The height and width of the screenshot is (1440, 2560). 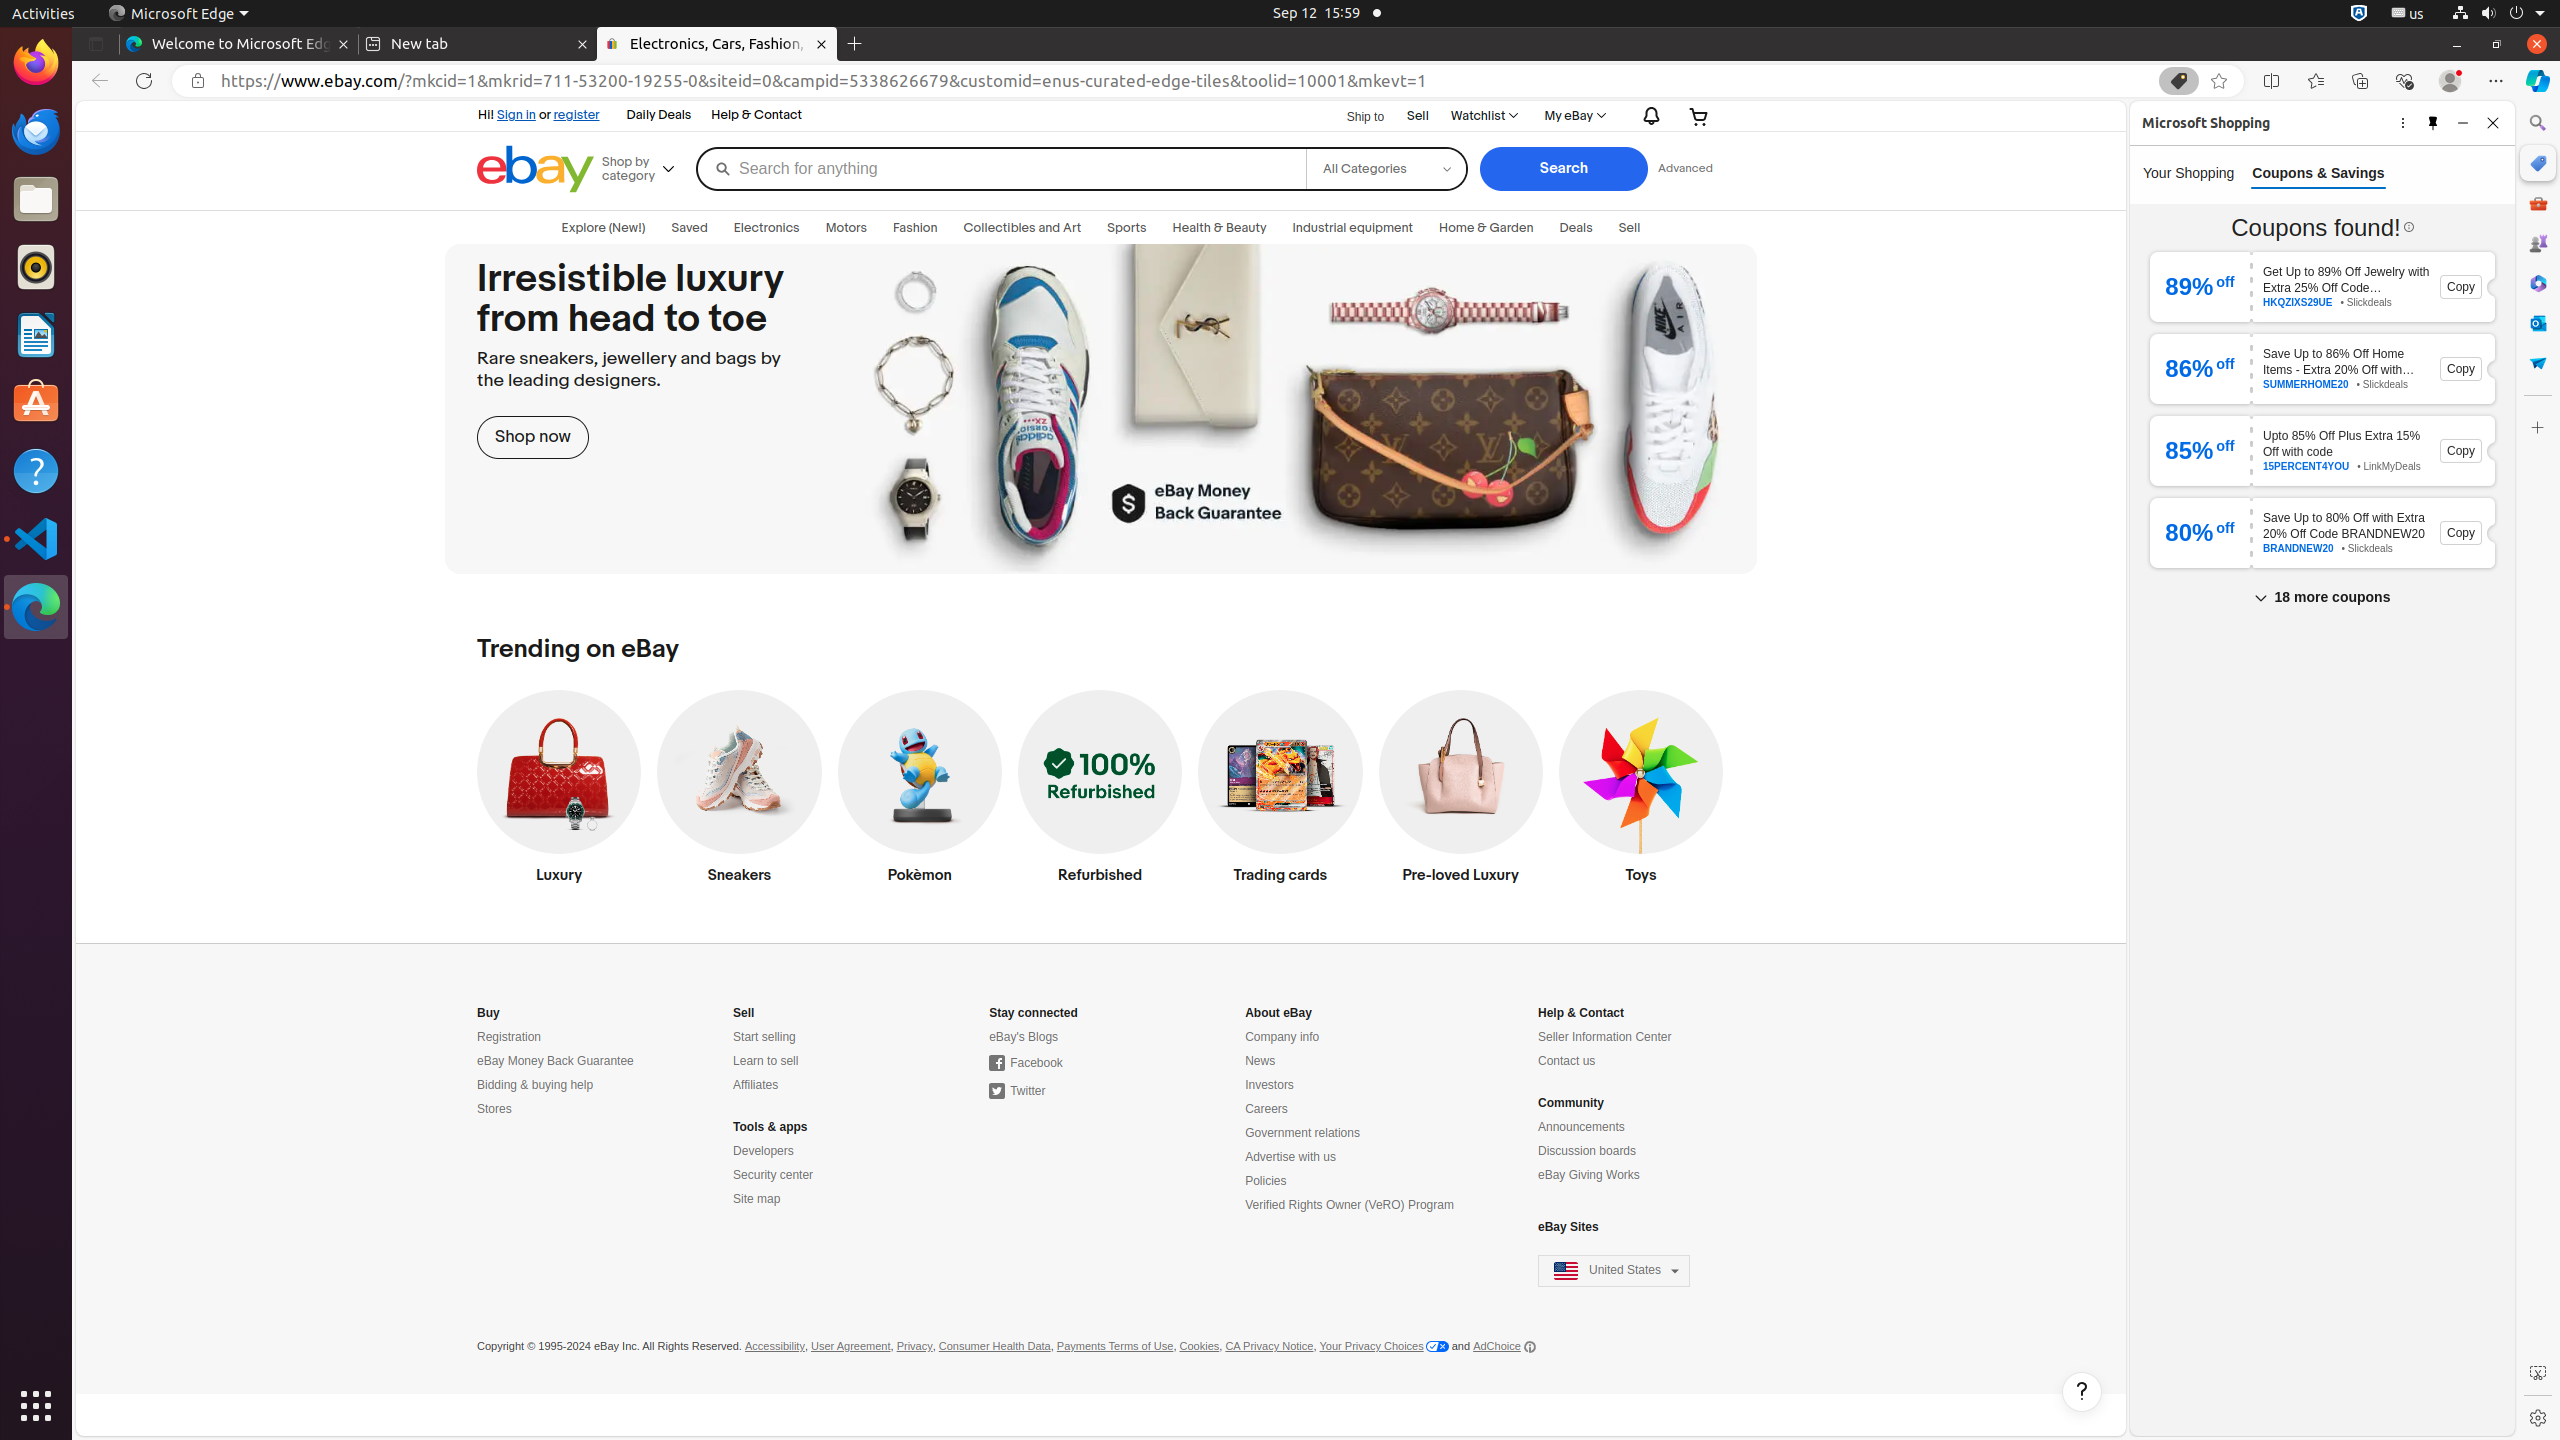 I want to click on My eBay, so click(x=1574, y=116).